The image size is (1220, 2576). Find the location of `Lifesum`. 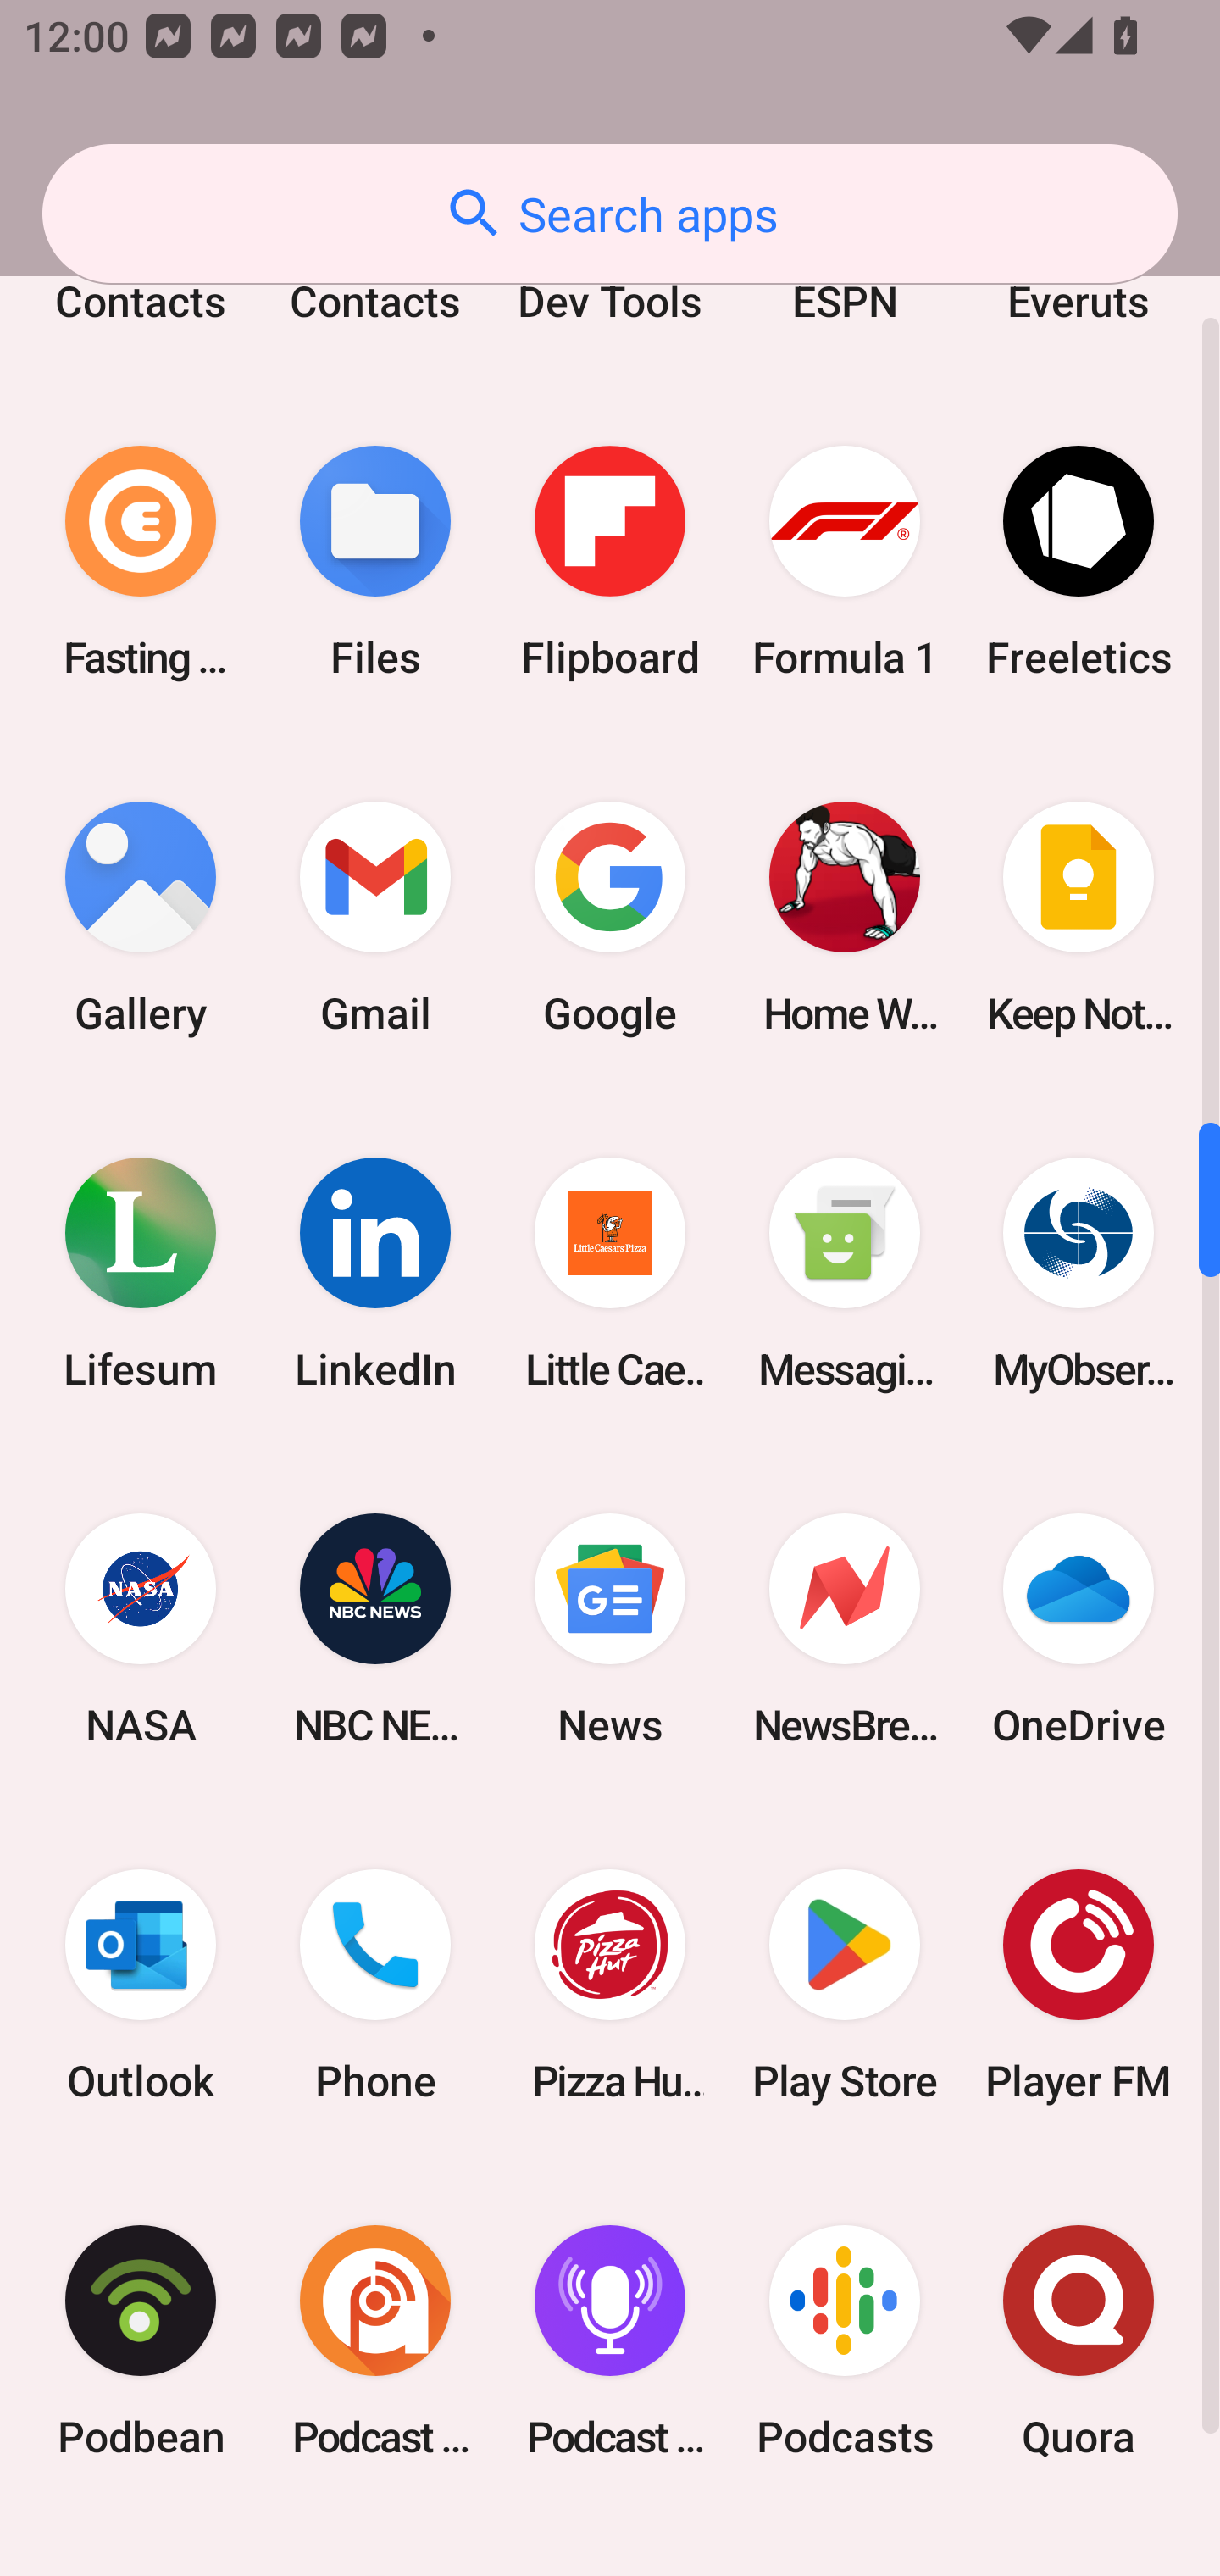

Lifesum is located at coordinates (141, 1273).